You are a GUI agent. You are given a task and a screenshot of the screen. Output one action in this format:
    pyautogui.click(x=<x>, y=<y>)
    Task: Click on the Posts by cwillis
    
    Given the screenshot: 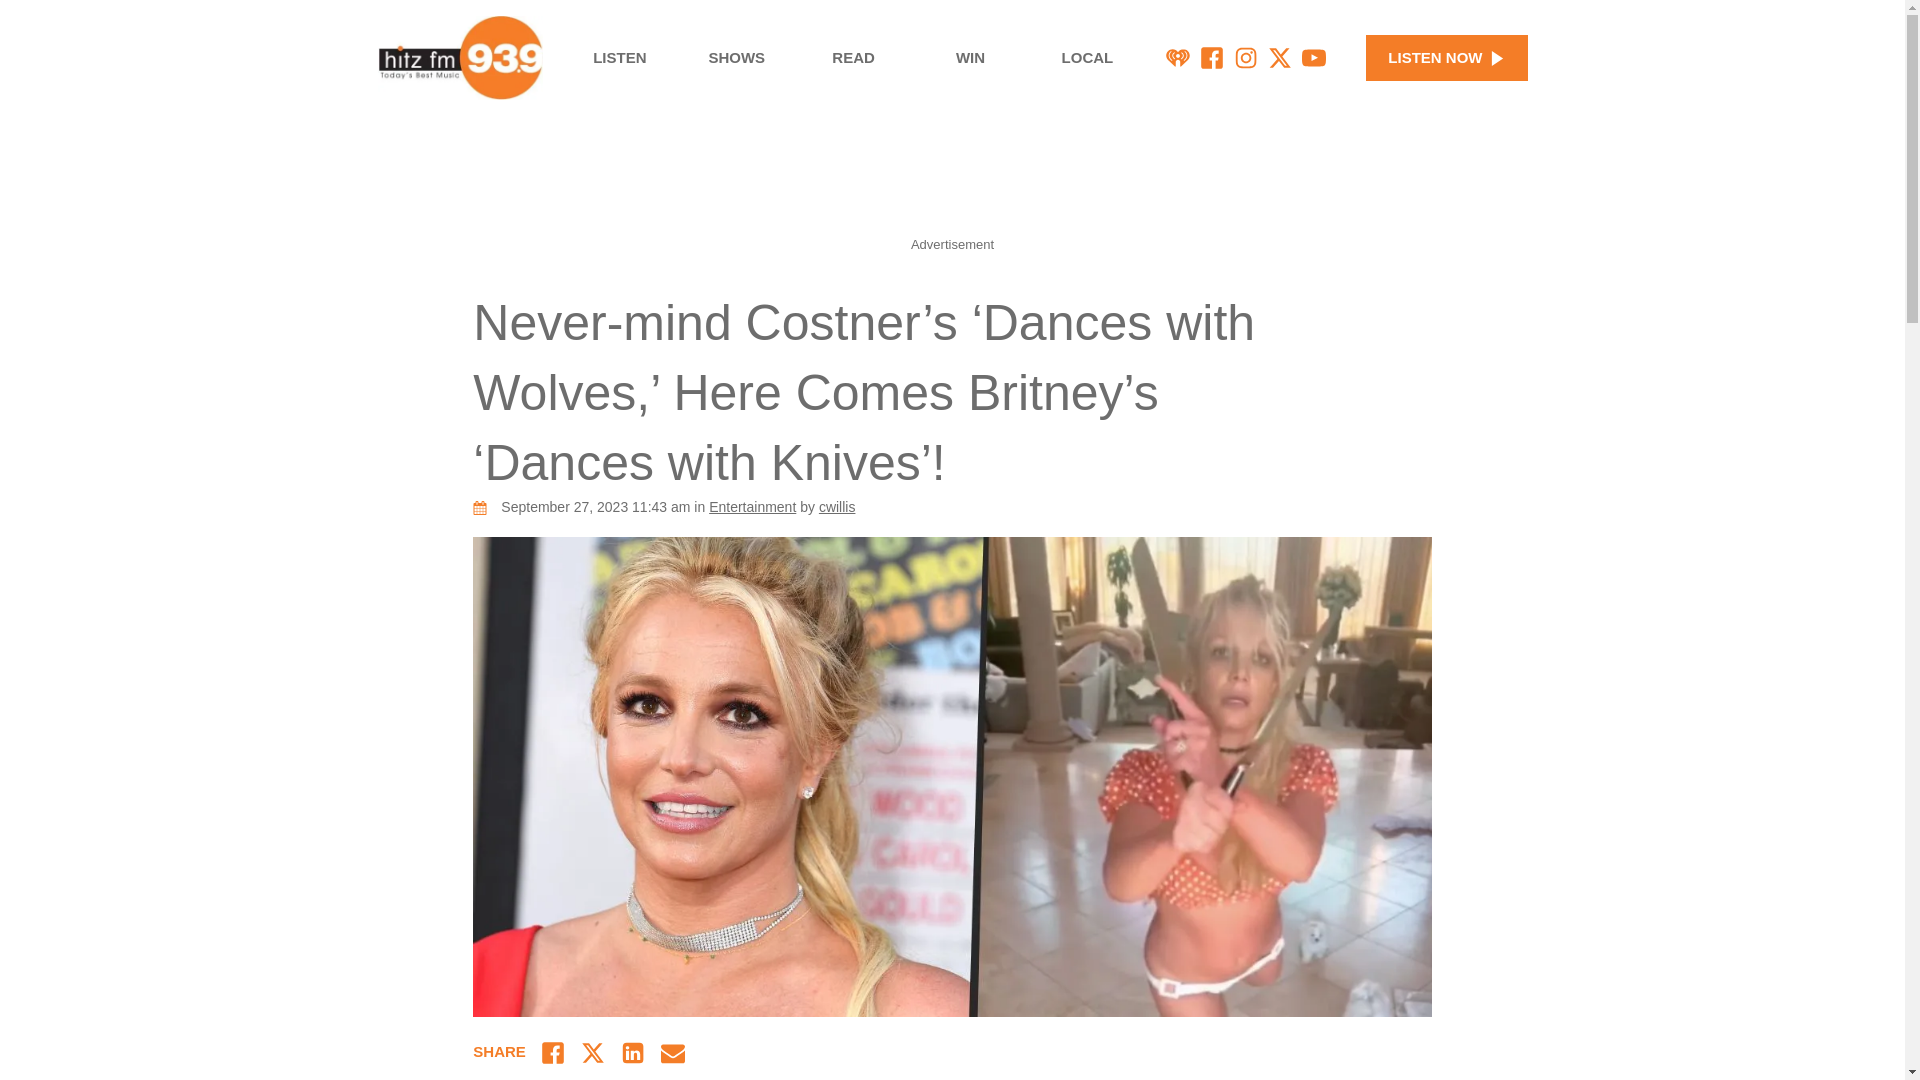 What is the action you would take?
    pyautogui.click(x=838, y=506)
    